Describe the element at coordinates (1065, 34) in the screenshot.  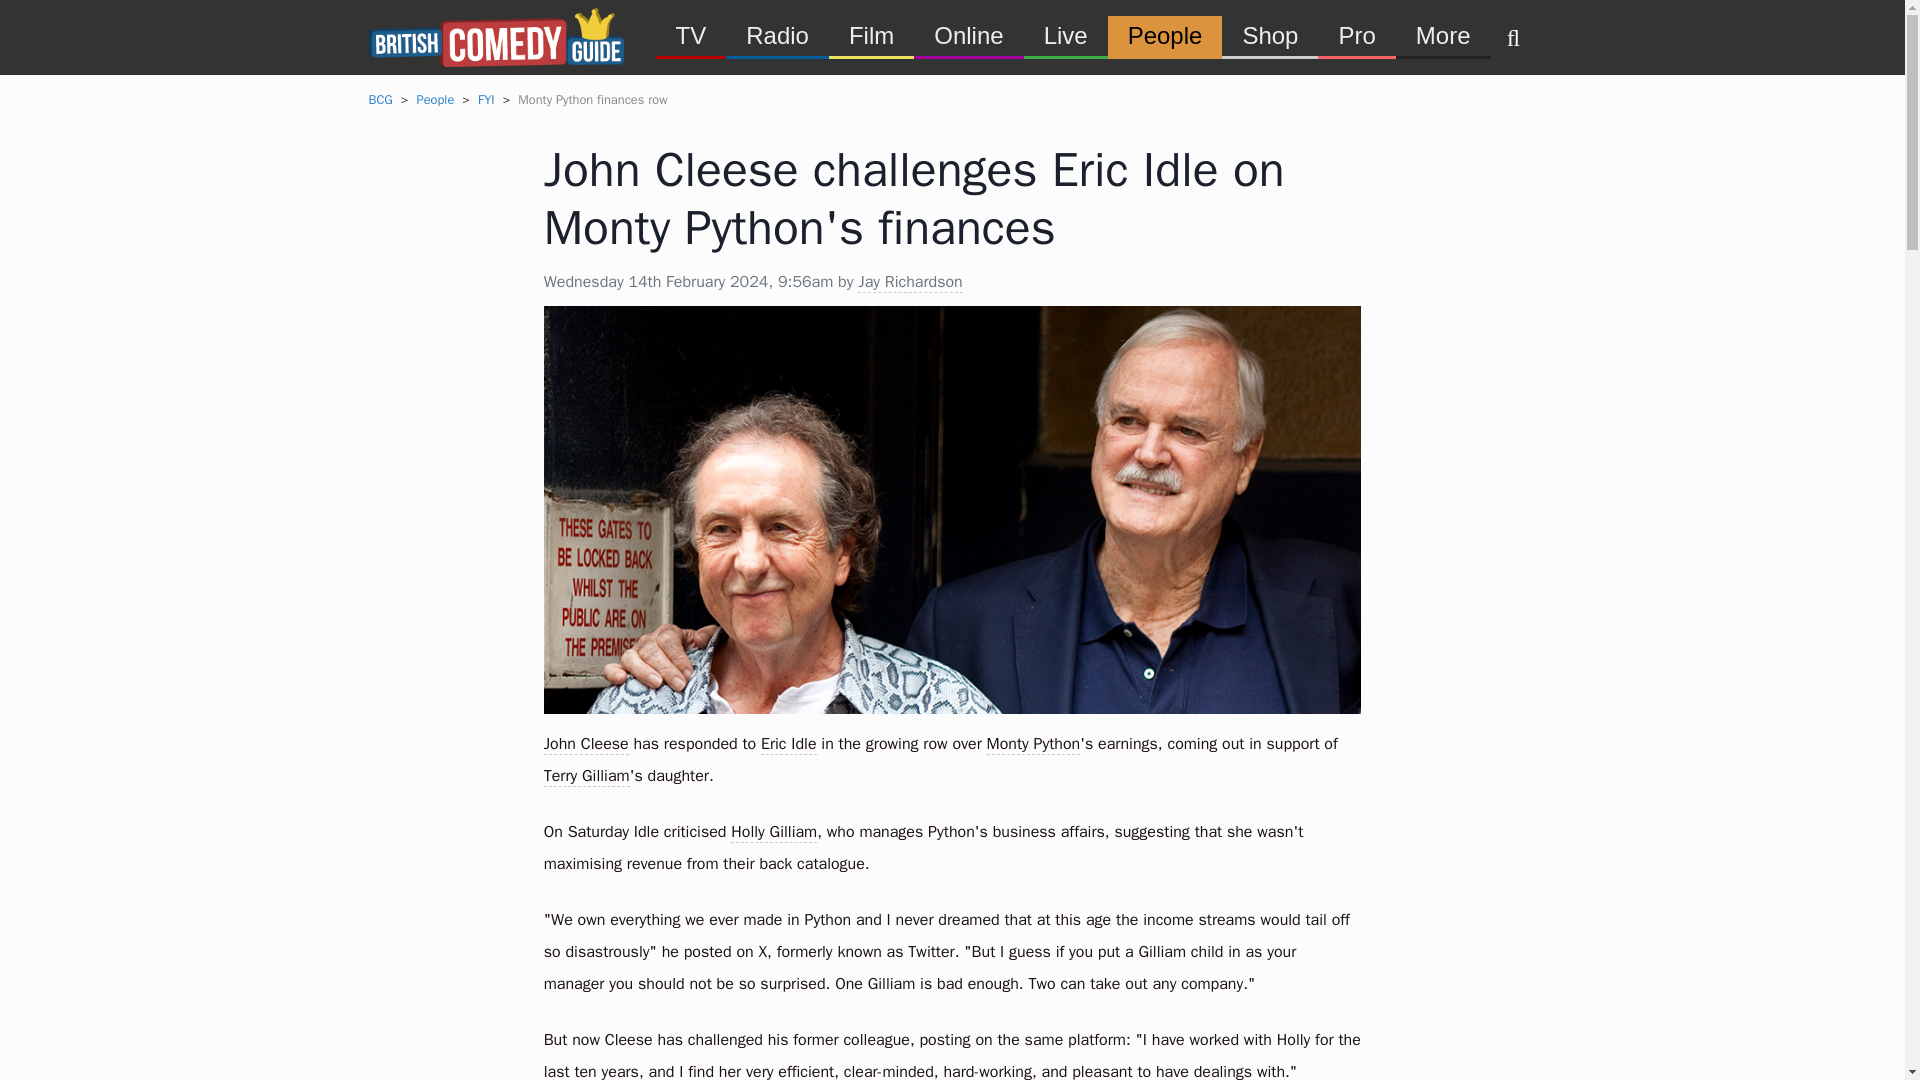
I see `Live` at that location.